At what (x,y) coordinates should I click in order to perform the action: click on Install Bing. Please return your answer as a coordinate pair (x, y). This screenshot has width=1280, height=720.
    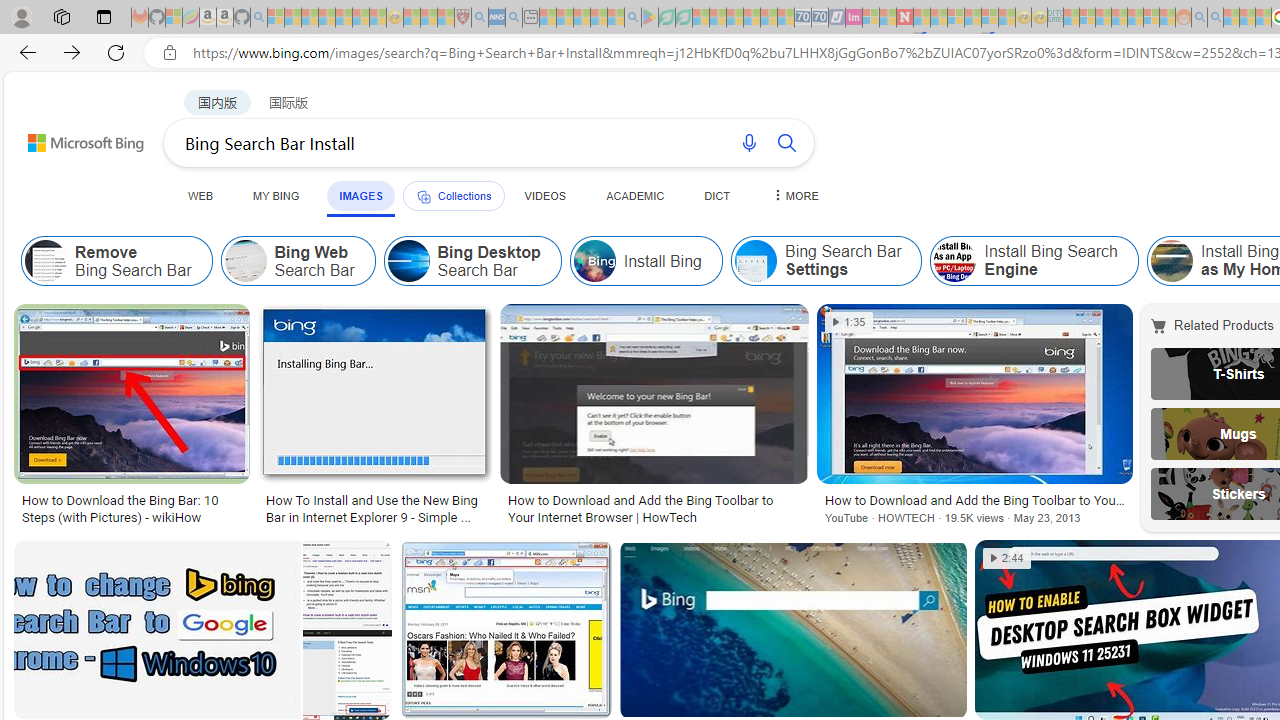
    Looking at the image, I should click on (645, 260).